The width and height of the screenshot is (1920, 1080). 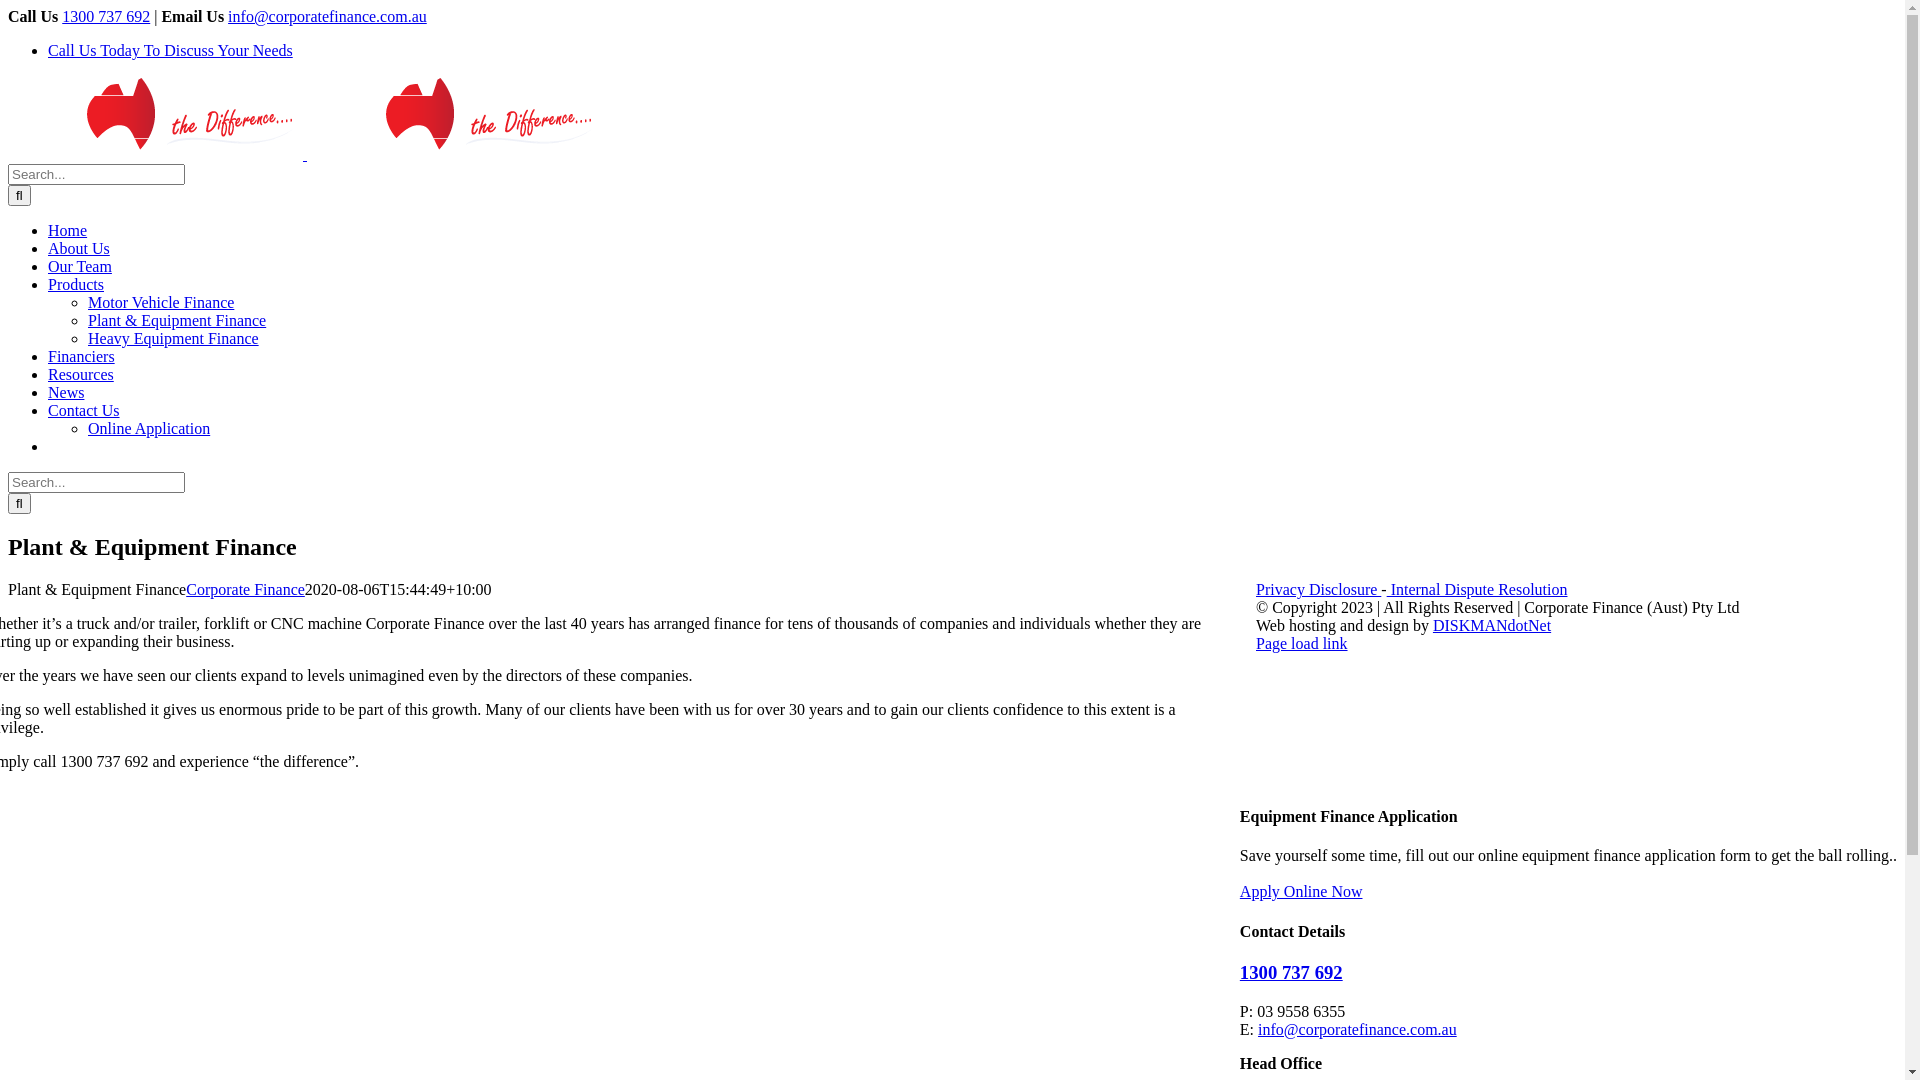 I want to click on About Us, so click(x=79, y=248).